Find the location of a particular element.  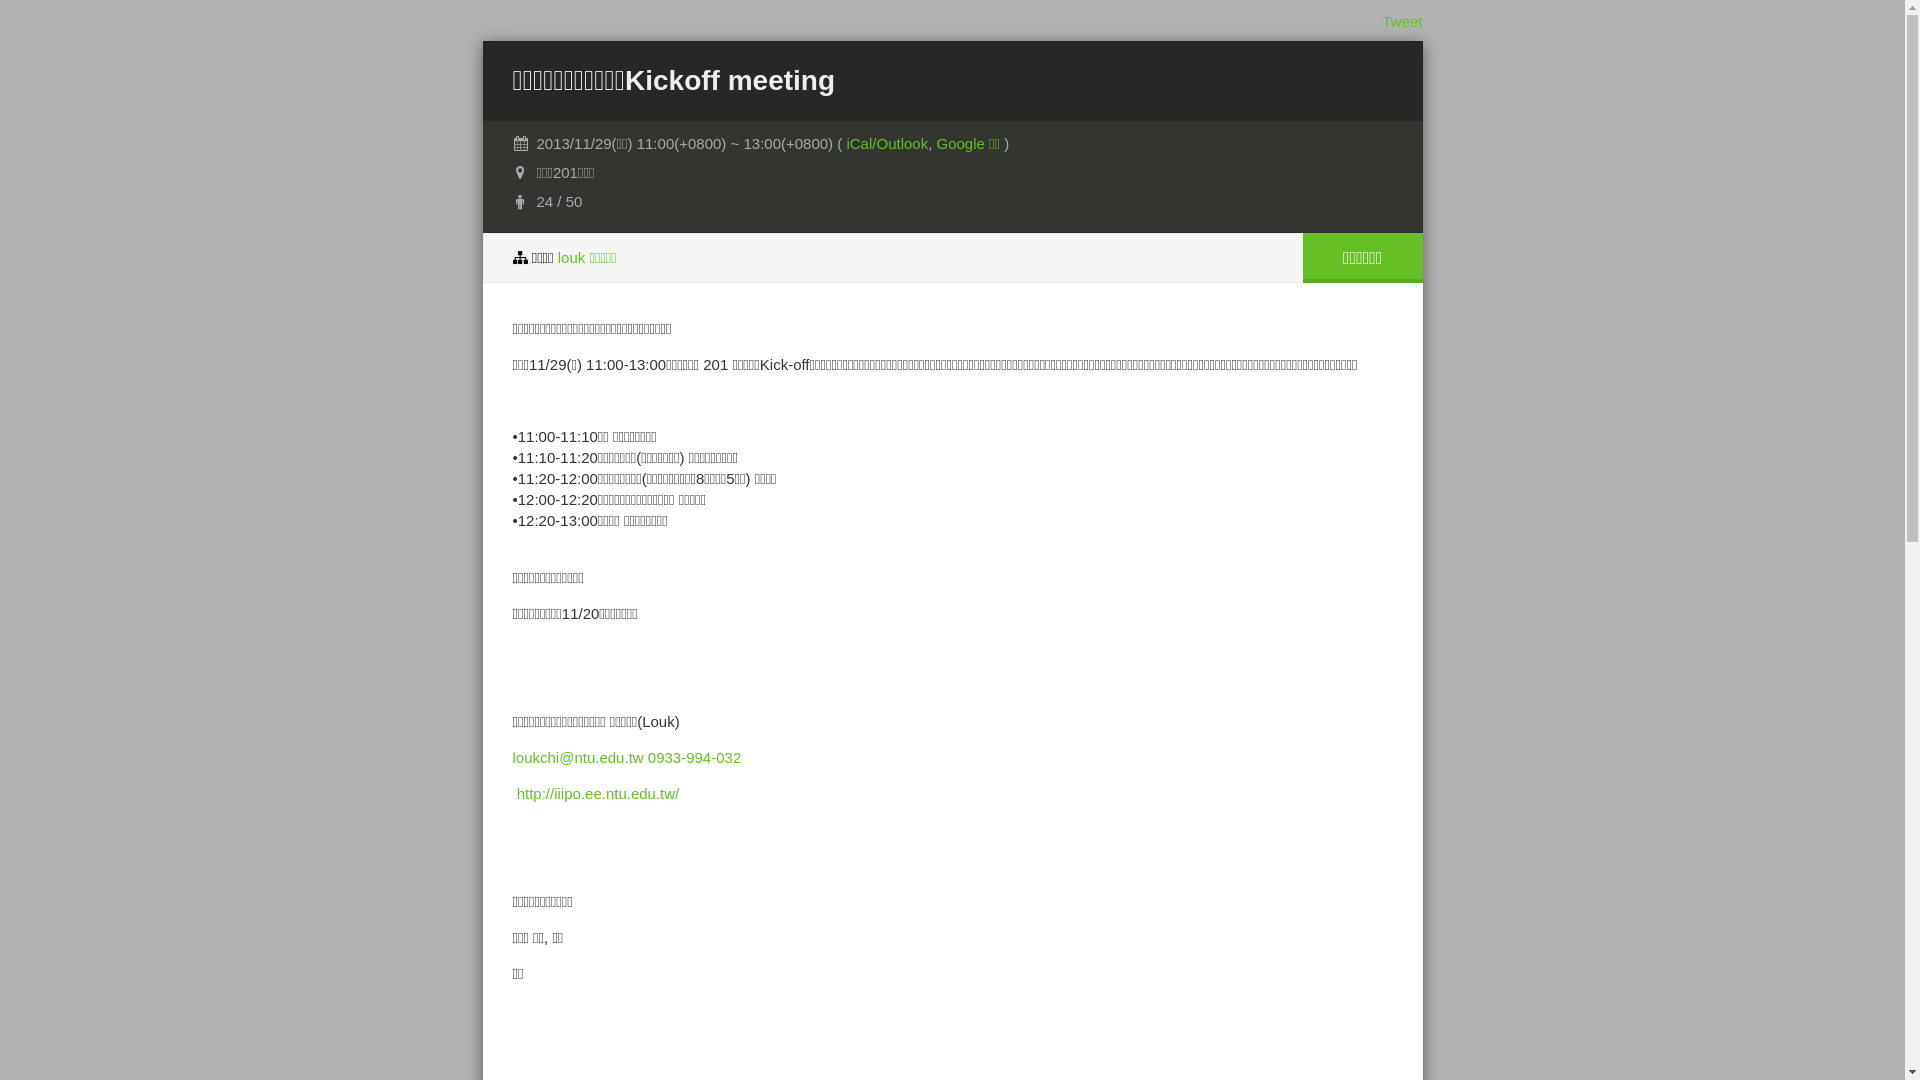

Tweet is located at coordinates (1402, 22).